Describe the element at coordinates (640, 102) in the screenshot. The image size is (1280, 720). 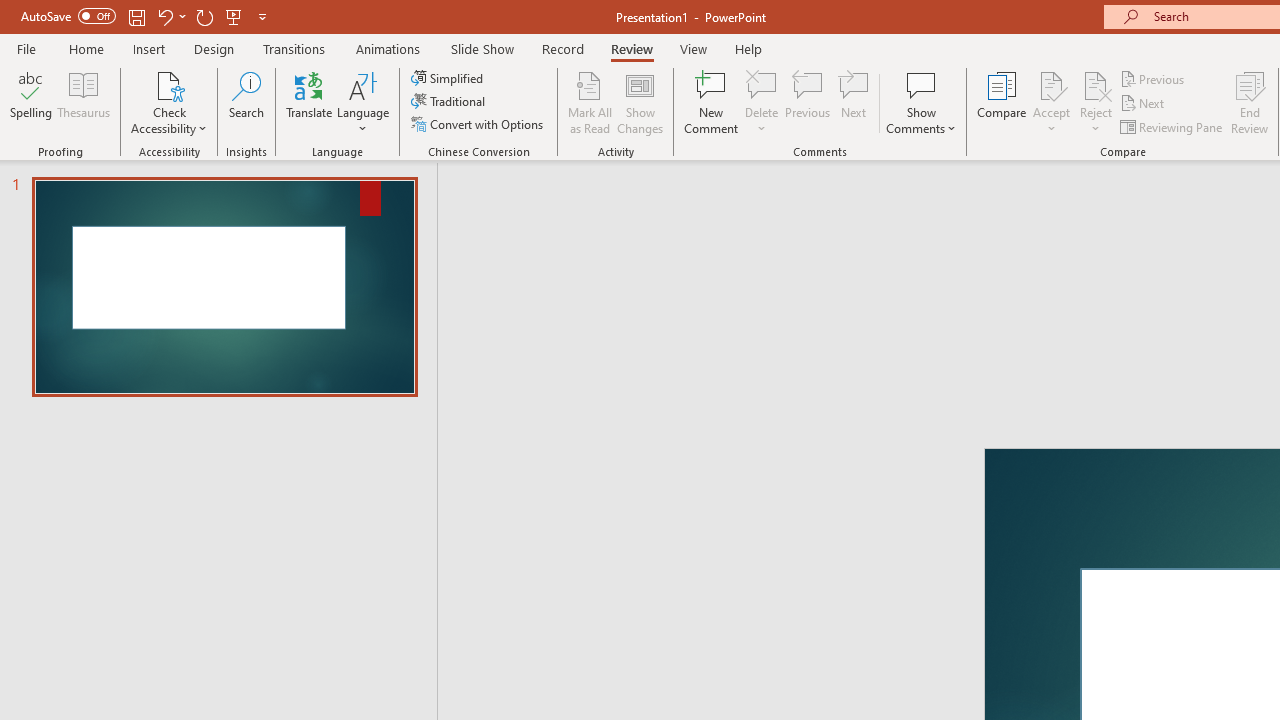
I see `Show Changes` at that location.